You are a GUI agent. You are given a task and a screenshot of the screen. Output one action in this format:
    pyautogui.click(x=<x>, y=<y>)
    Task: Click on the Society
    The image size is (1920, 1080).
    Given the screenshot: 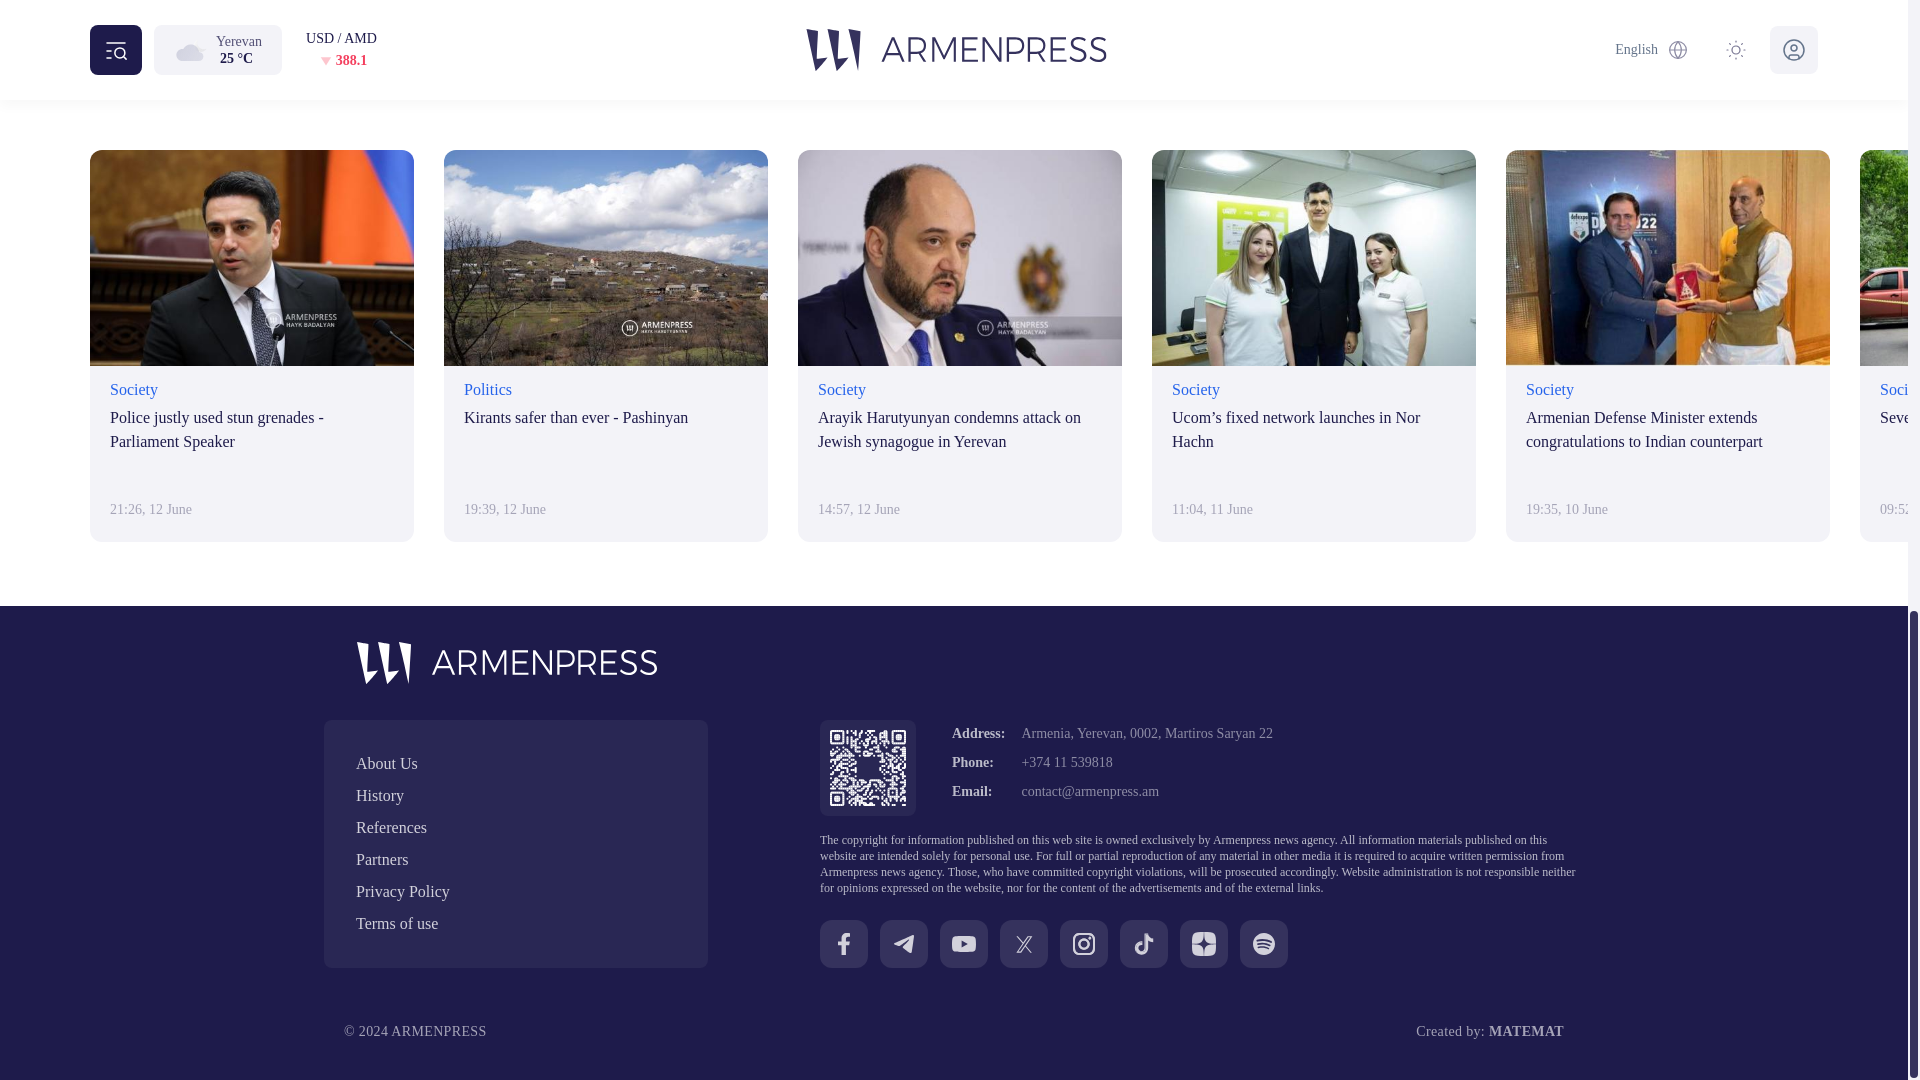 What is the action you would take?
    pyautogui.click(x=862, y=15)
    